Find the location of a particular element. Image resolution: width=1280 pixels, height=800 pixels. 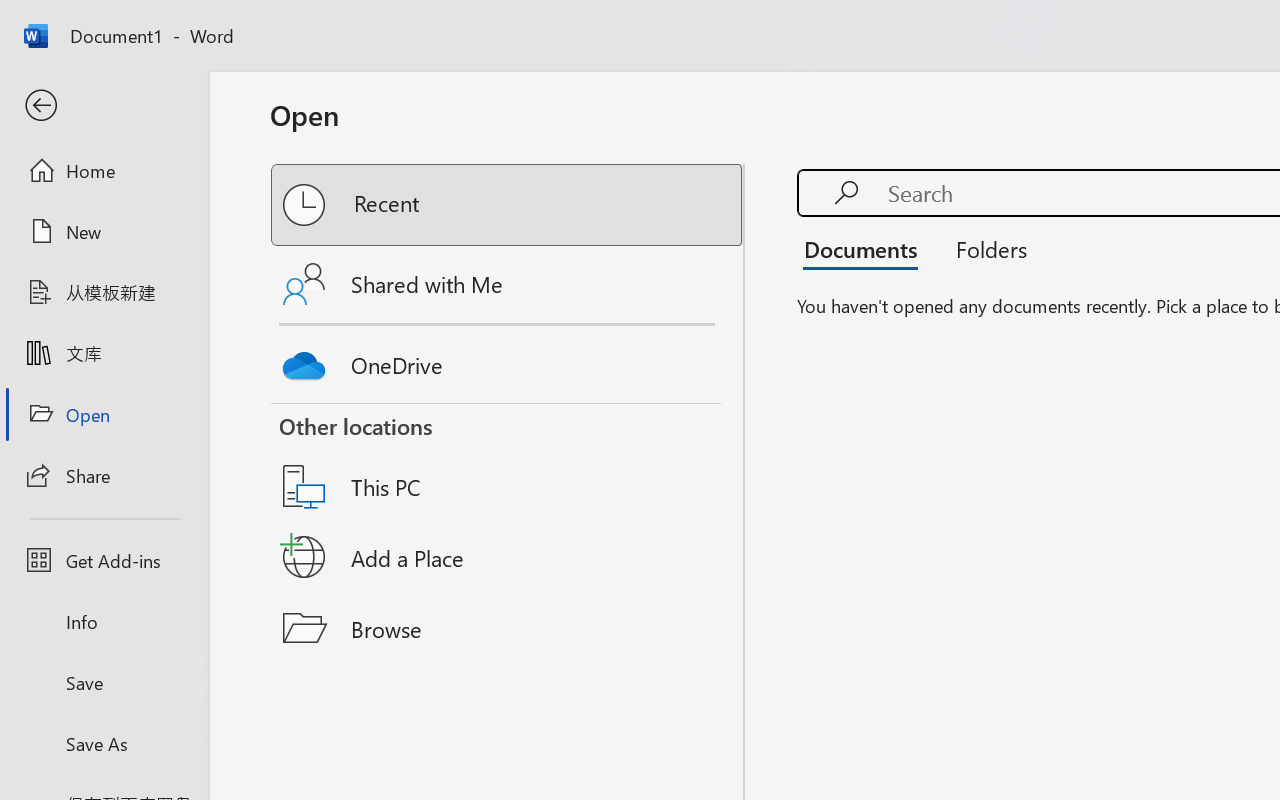

Shared with Me is located at coordinates (508, 284).